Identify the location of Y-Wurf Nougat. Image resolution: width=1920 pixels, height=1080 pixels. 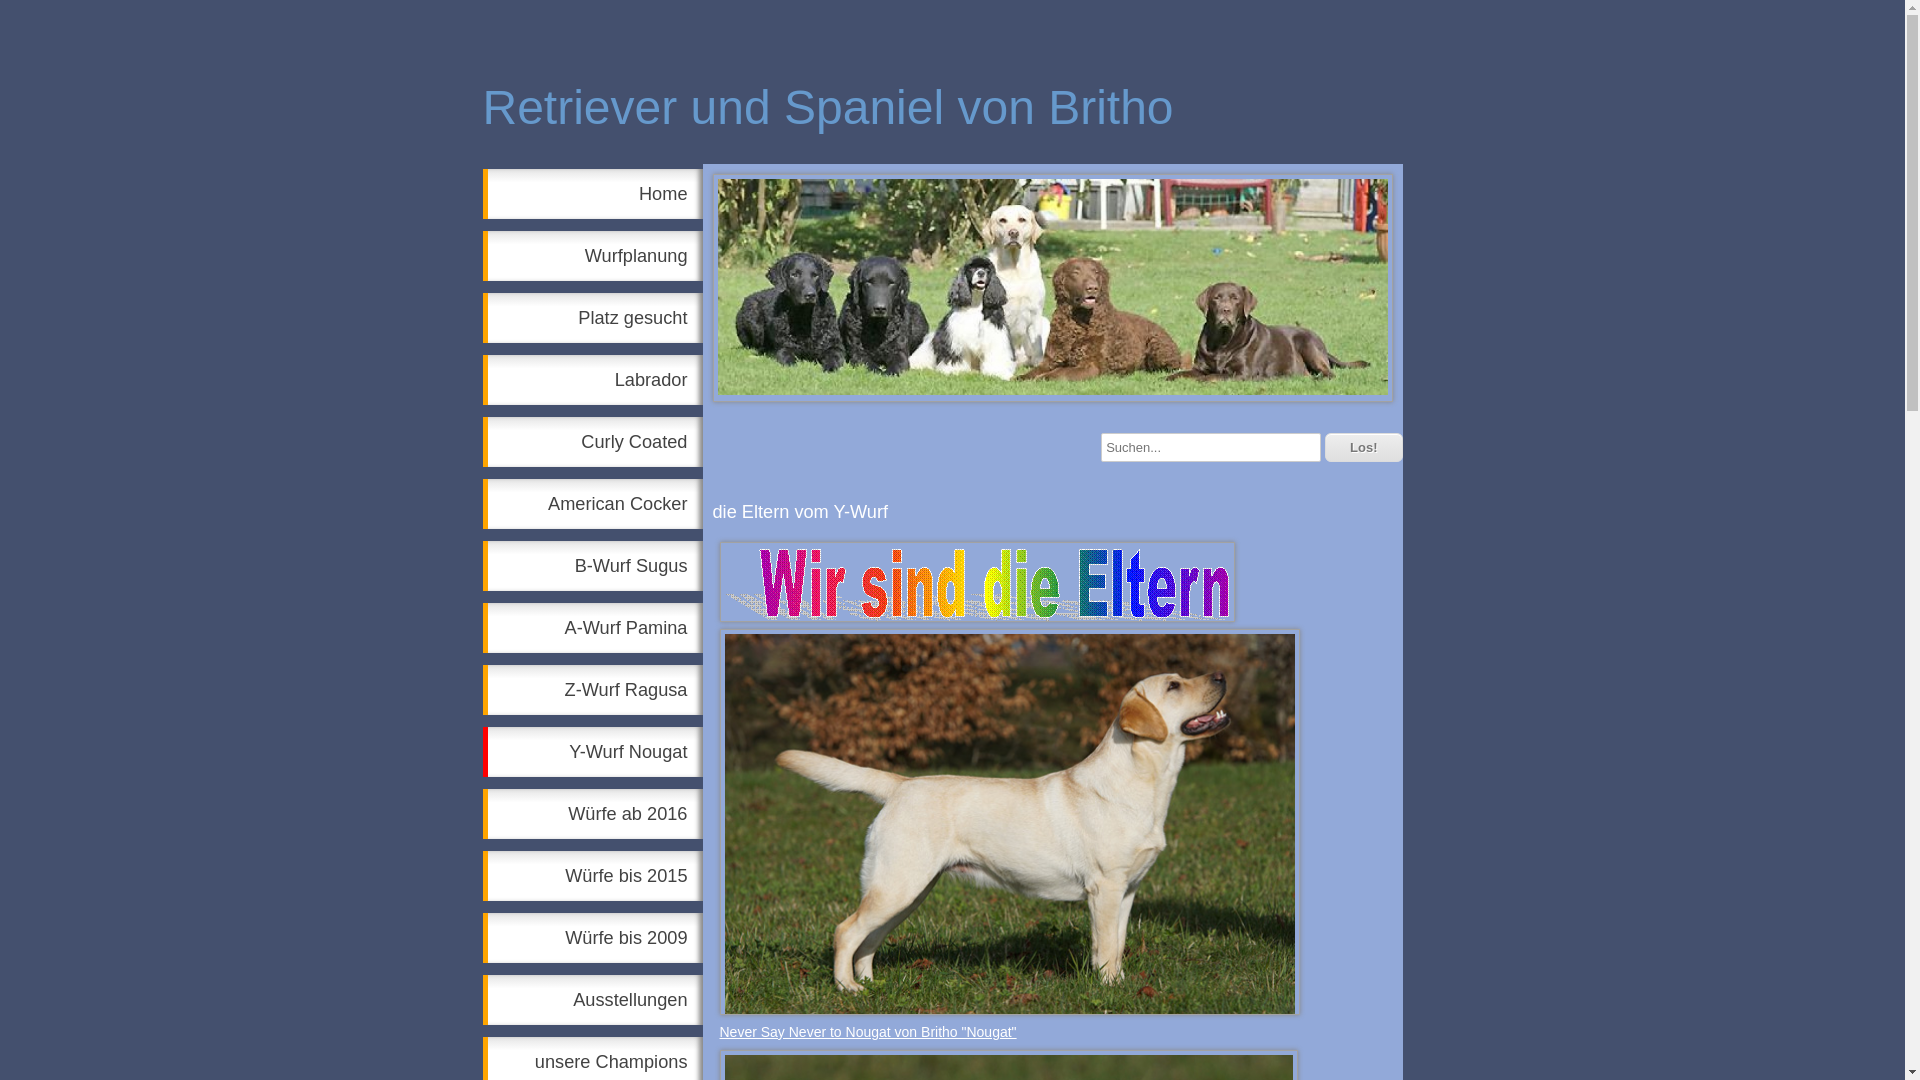
(592, 752).